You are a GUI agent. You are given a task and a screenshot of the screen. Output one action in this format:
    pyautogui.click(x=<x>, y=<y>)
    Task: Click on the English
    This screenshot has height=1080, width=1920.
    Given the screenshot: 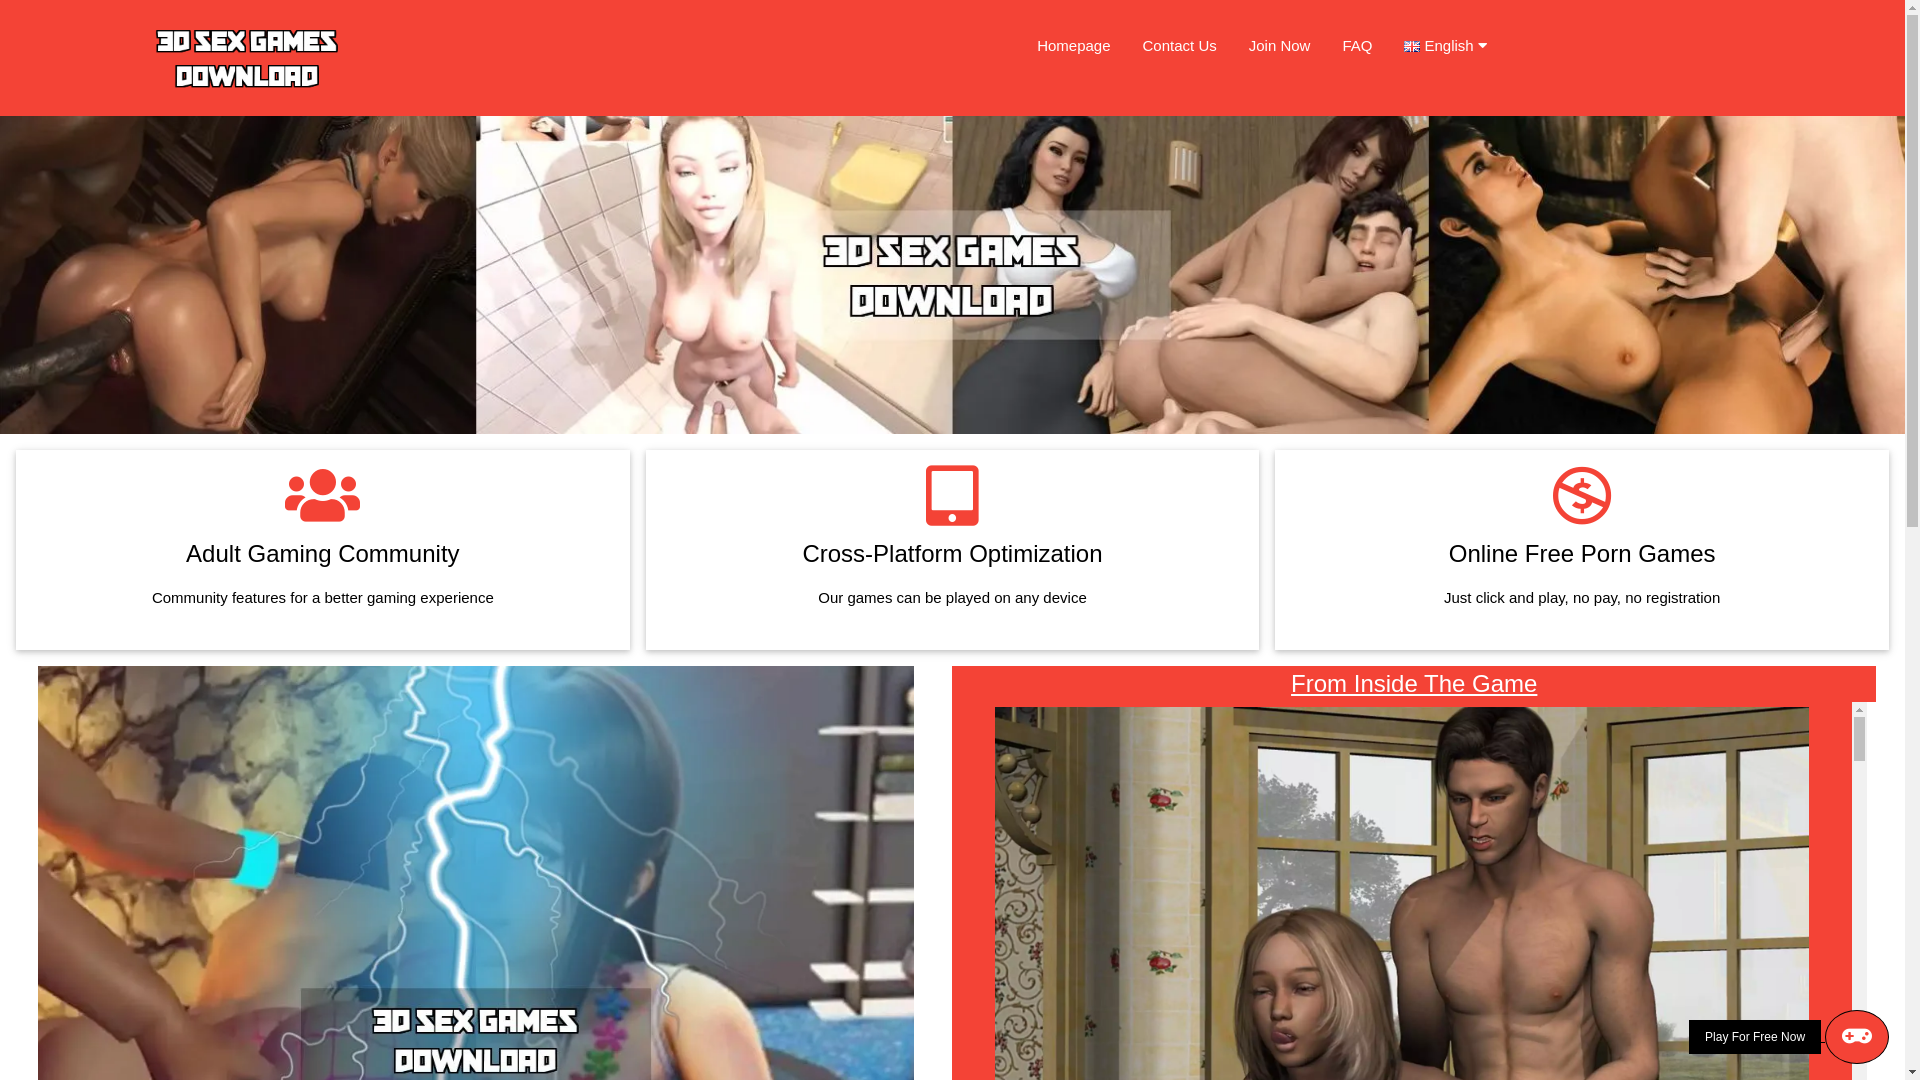 What is the action you would take?
    pyautogui.click(x=1453, y=46)
    